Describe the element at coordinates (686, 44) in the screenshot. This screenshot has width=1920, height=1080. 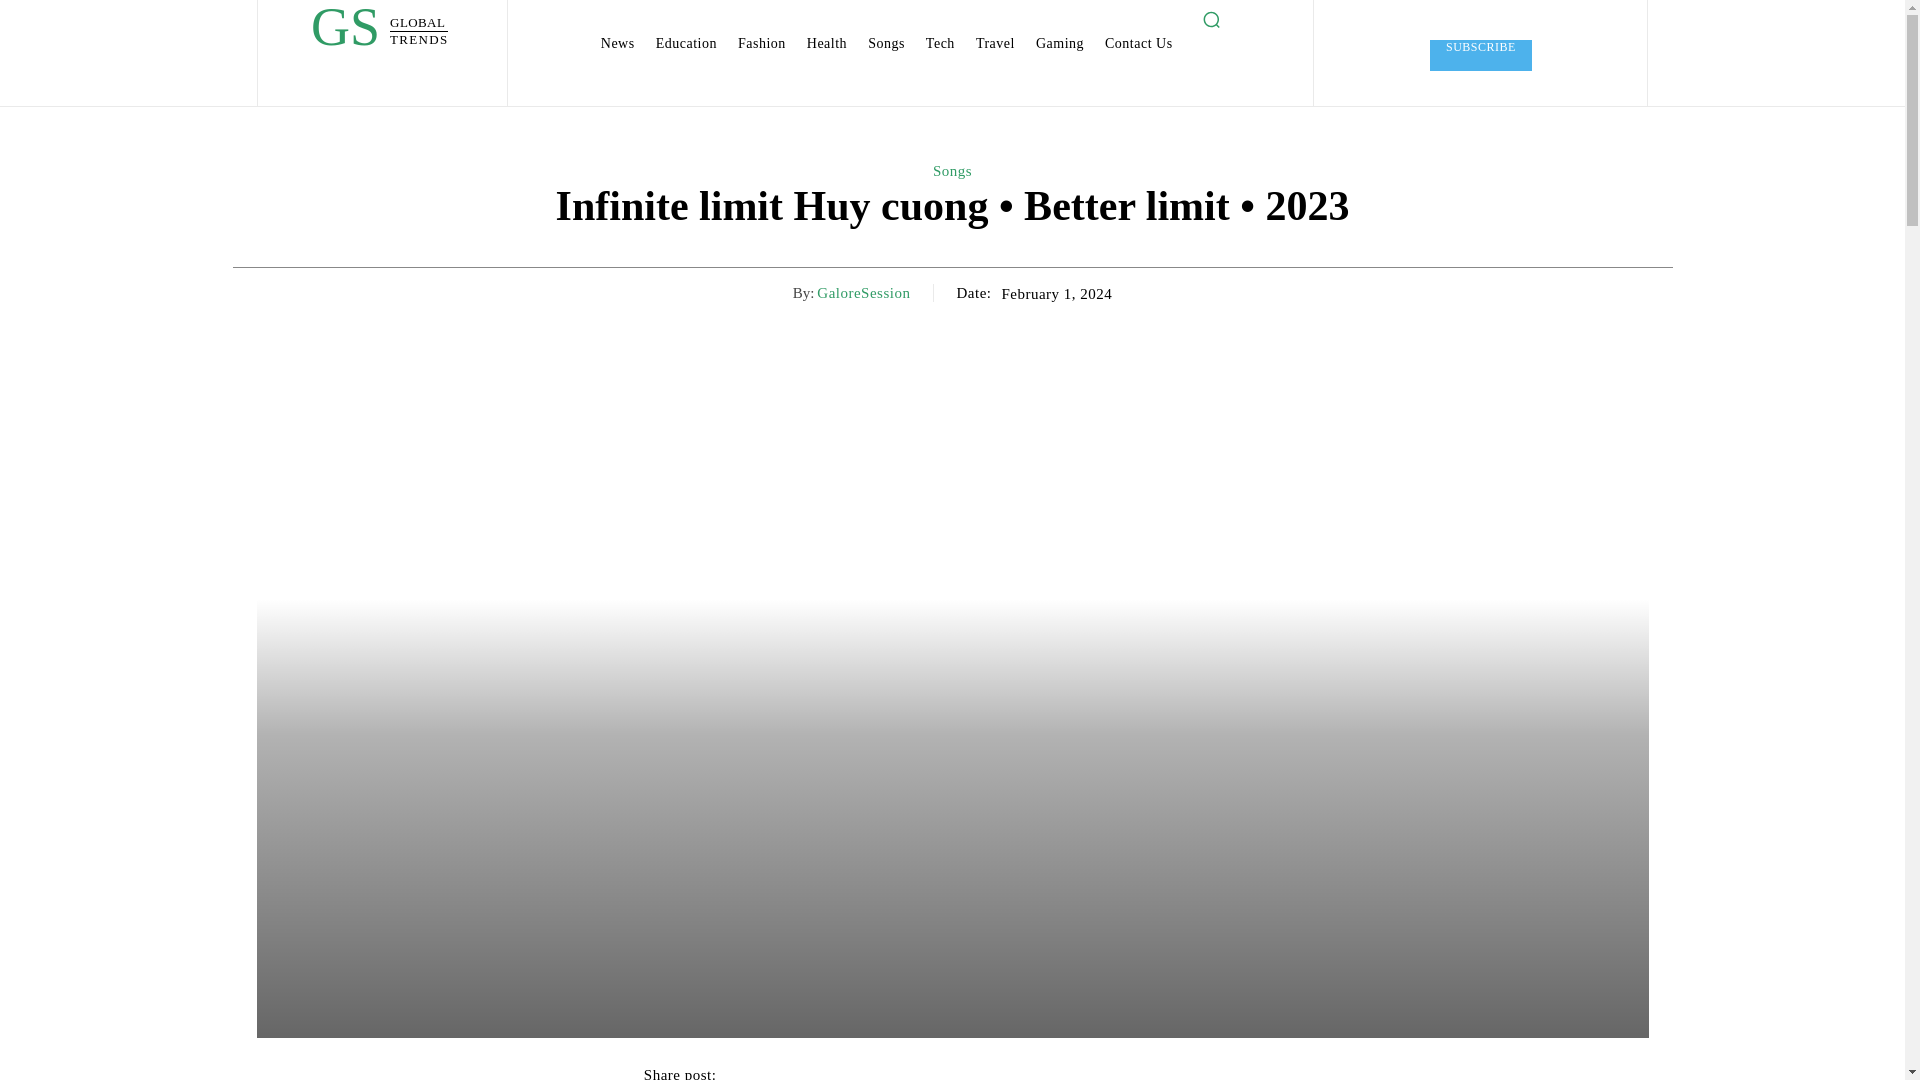
I see `Education` at that location.